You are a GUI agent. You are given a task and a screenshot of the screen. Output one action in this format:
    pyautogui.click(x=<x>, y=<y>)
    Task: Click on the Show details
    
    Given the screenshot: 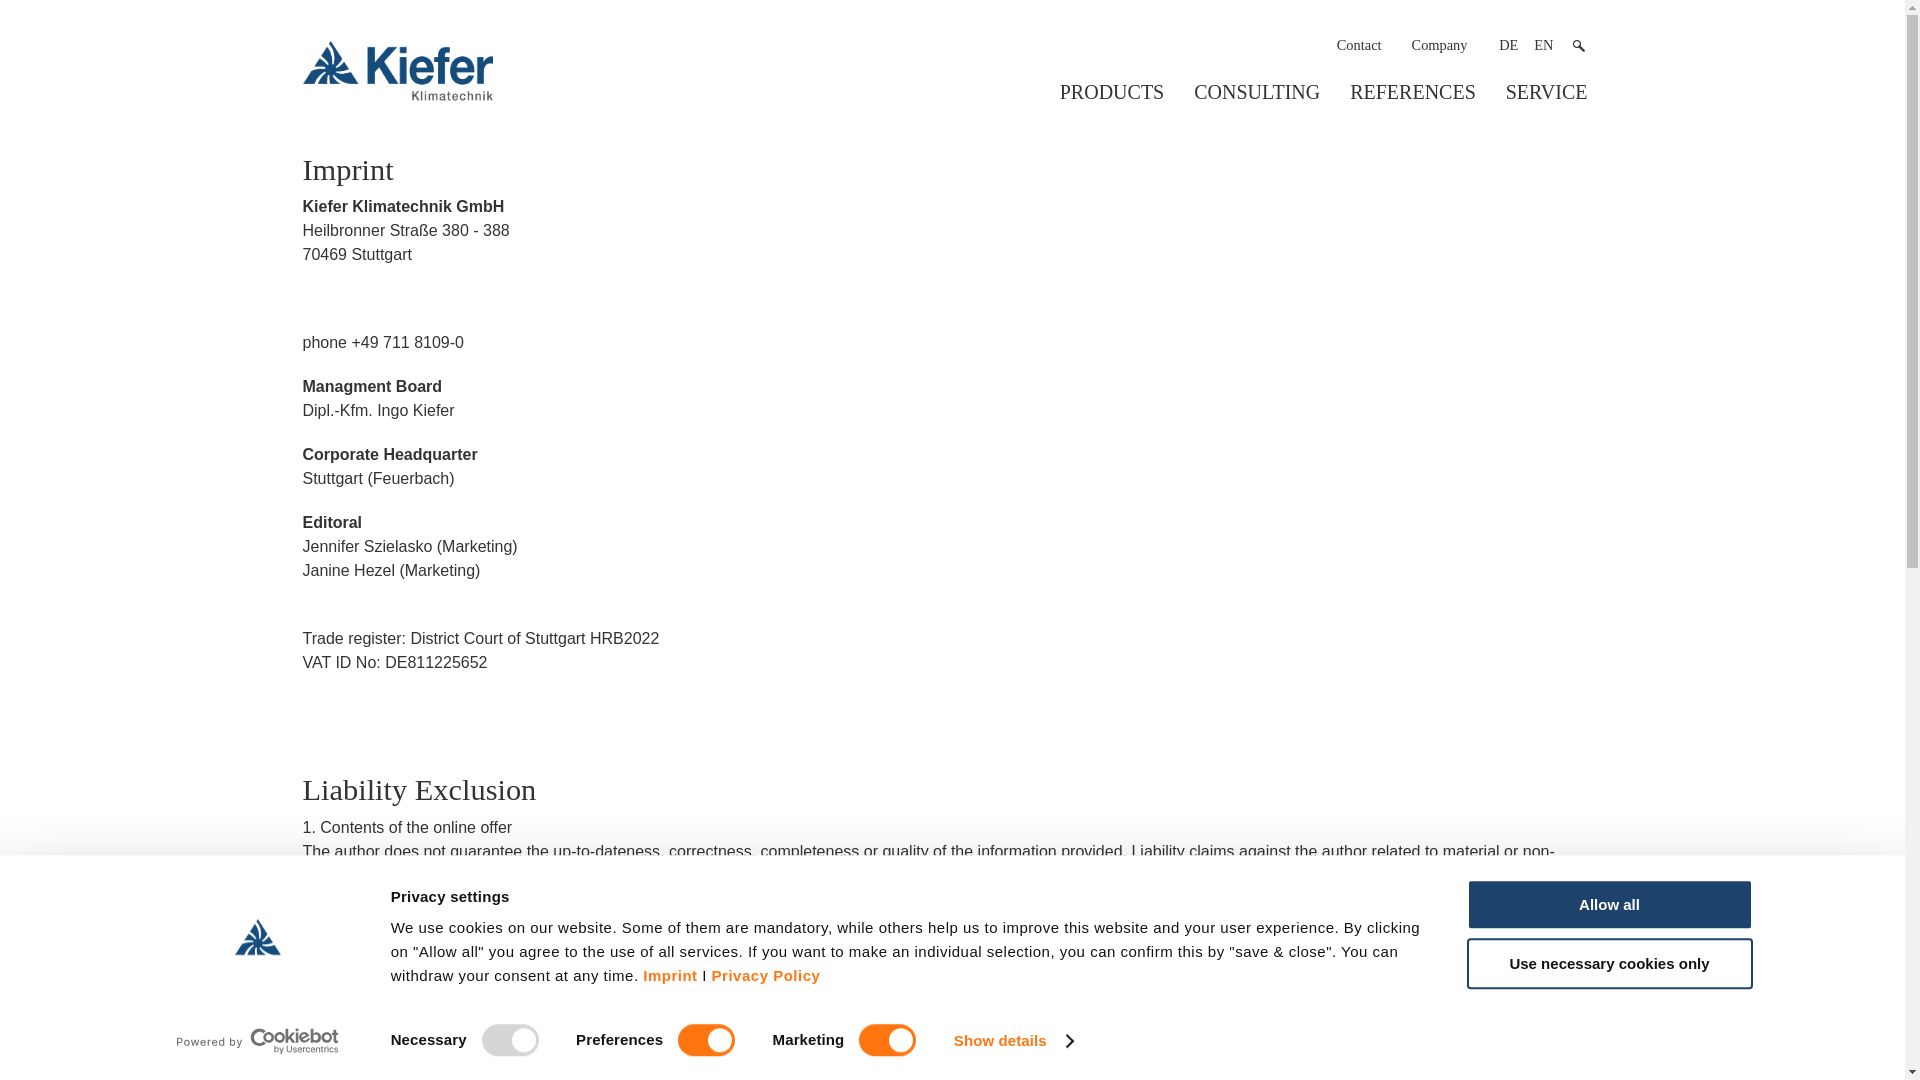 What is the action you would take?
    pyautogui.click(x=1012, y=1041)
    